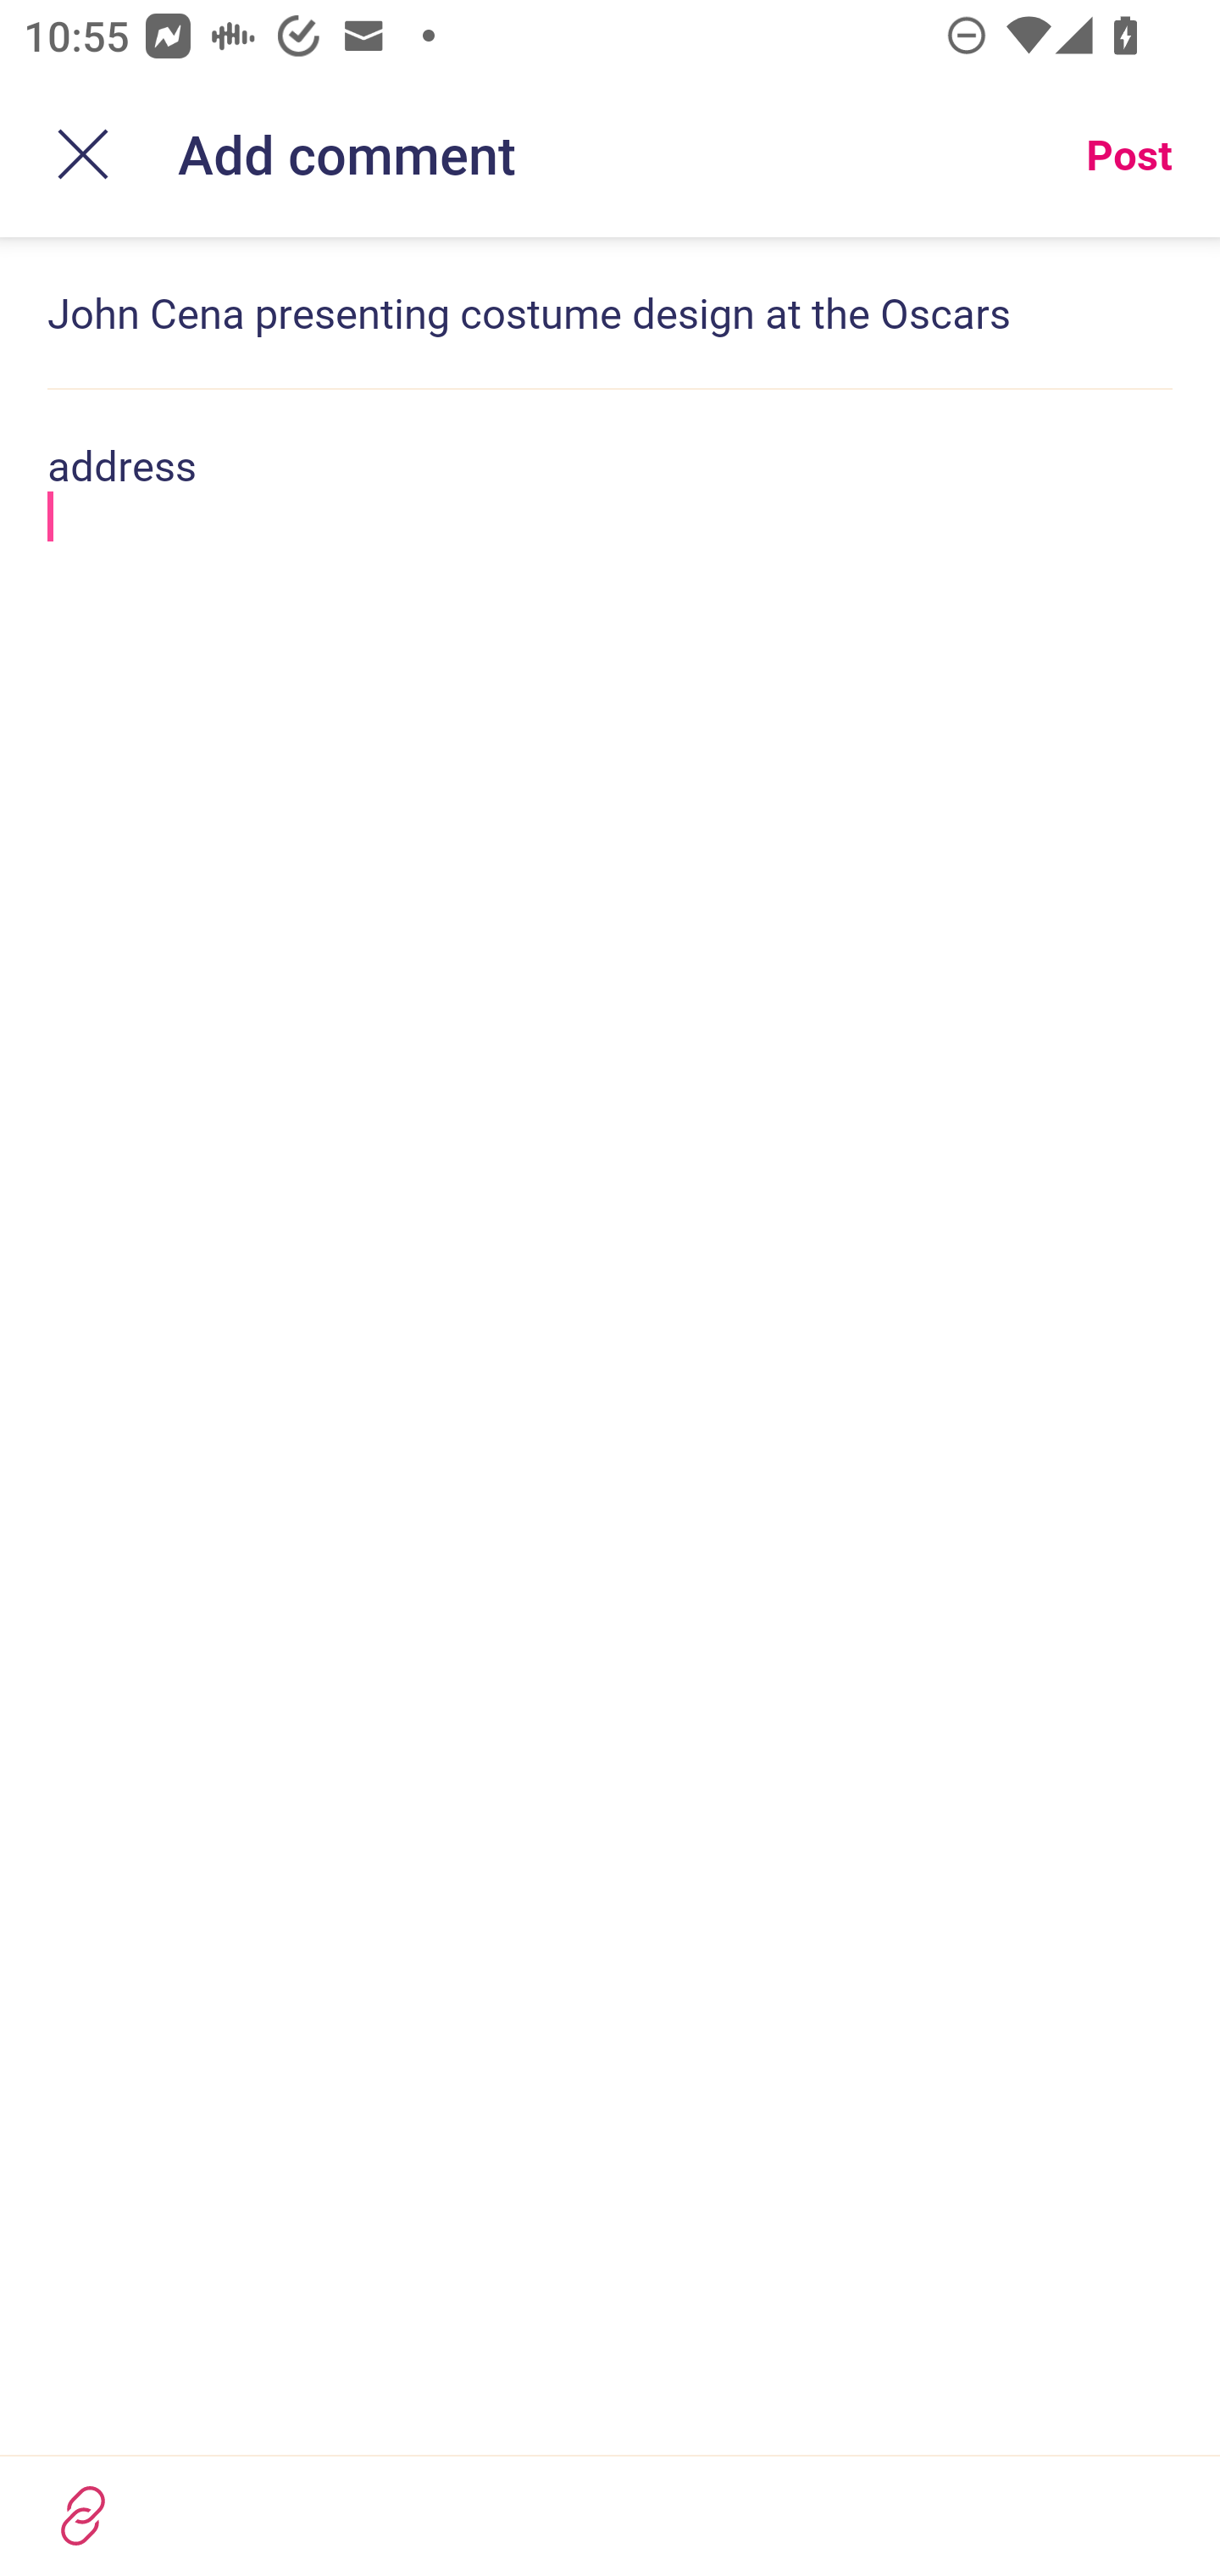 This screenshot has height=2576, width=1220. I want to click on Insert a link, so click(610, 2515).